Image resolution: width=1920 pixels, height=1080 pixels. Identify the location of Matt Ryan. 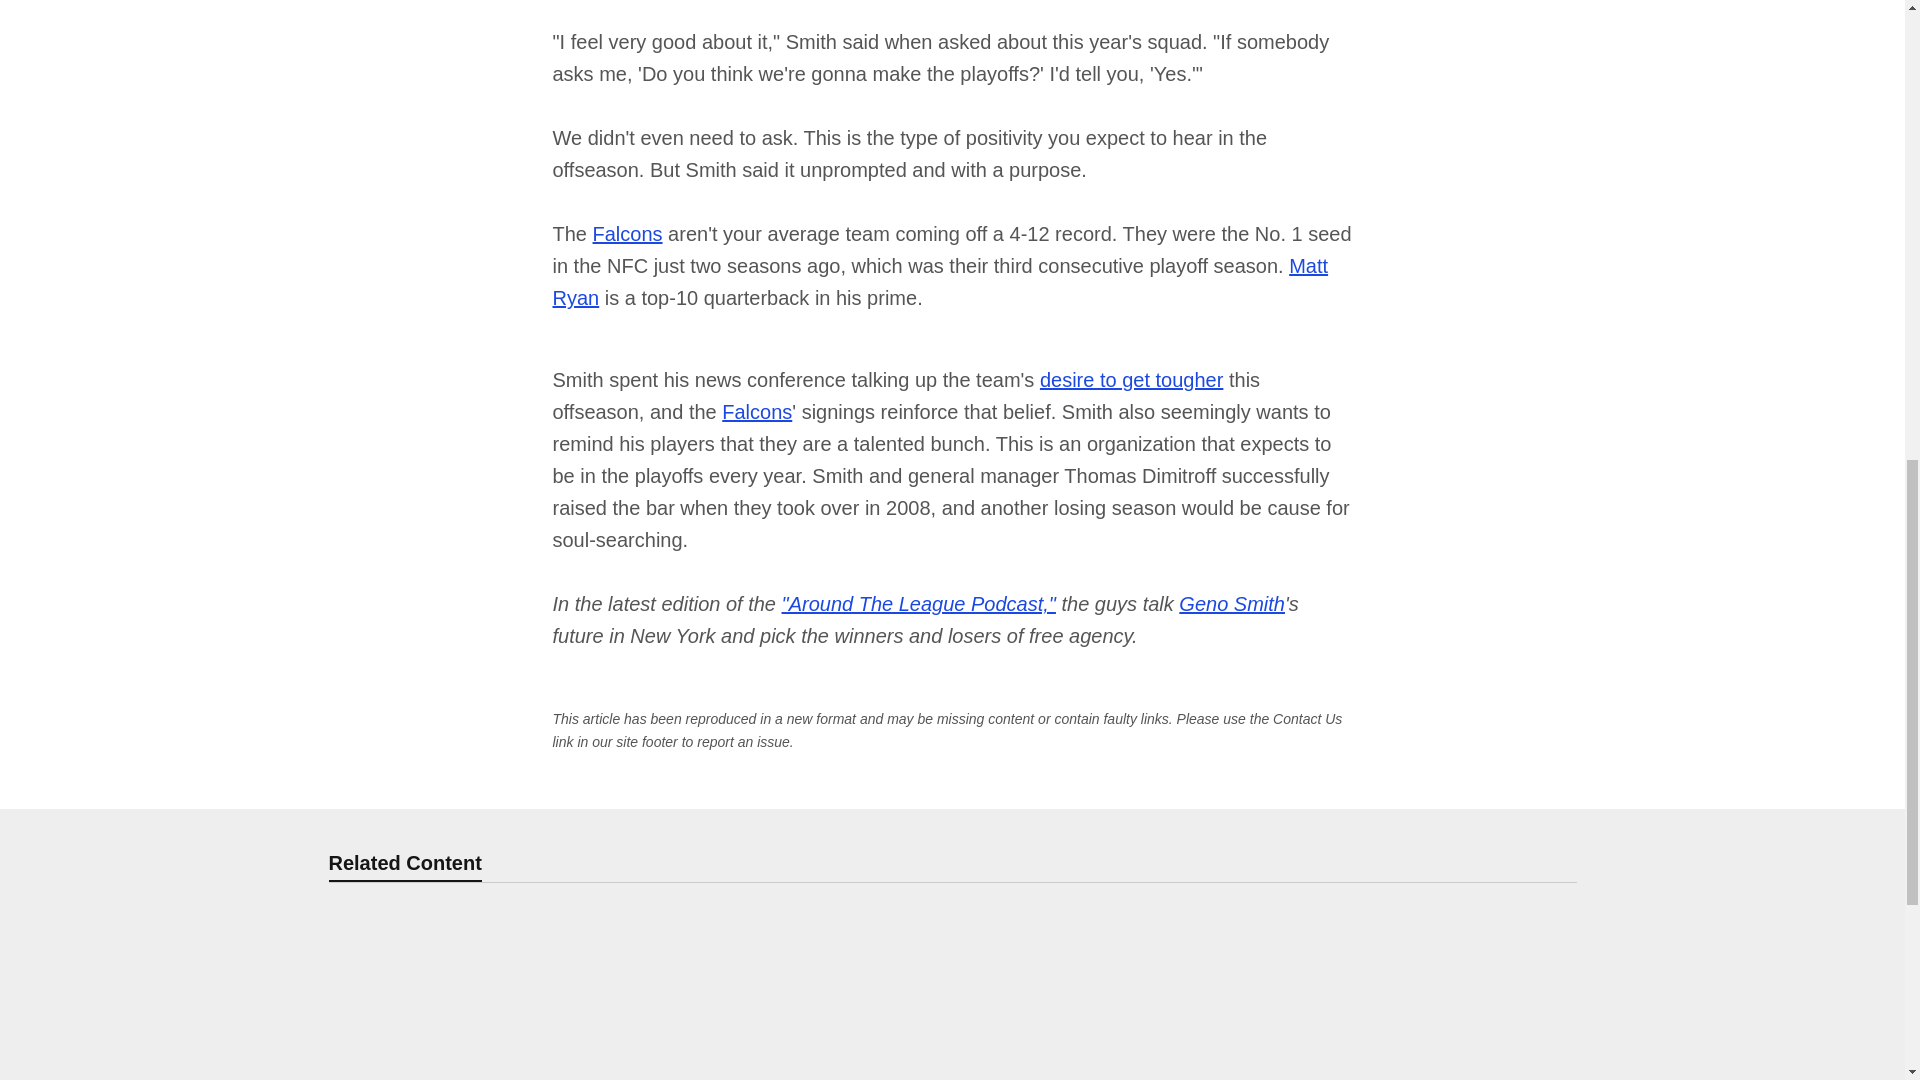
(940, 281).